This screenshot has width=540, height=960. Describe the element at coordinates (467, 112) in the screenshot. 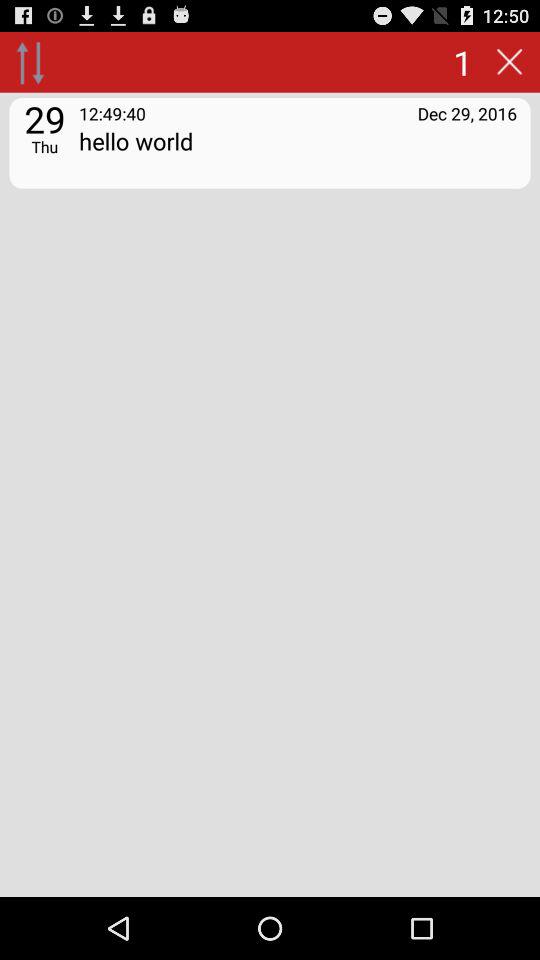

I see `open the app next to the 12:49:40 icon` at that location.